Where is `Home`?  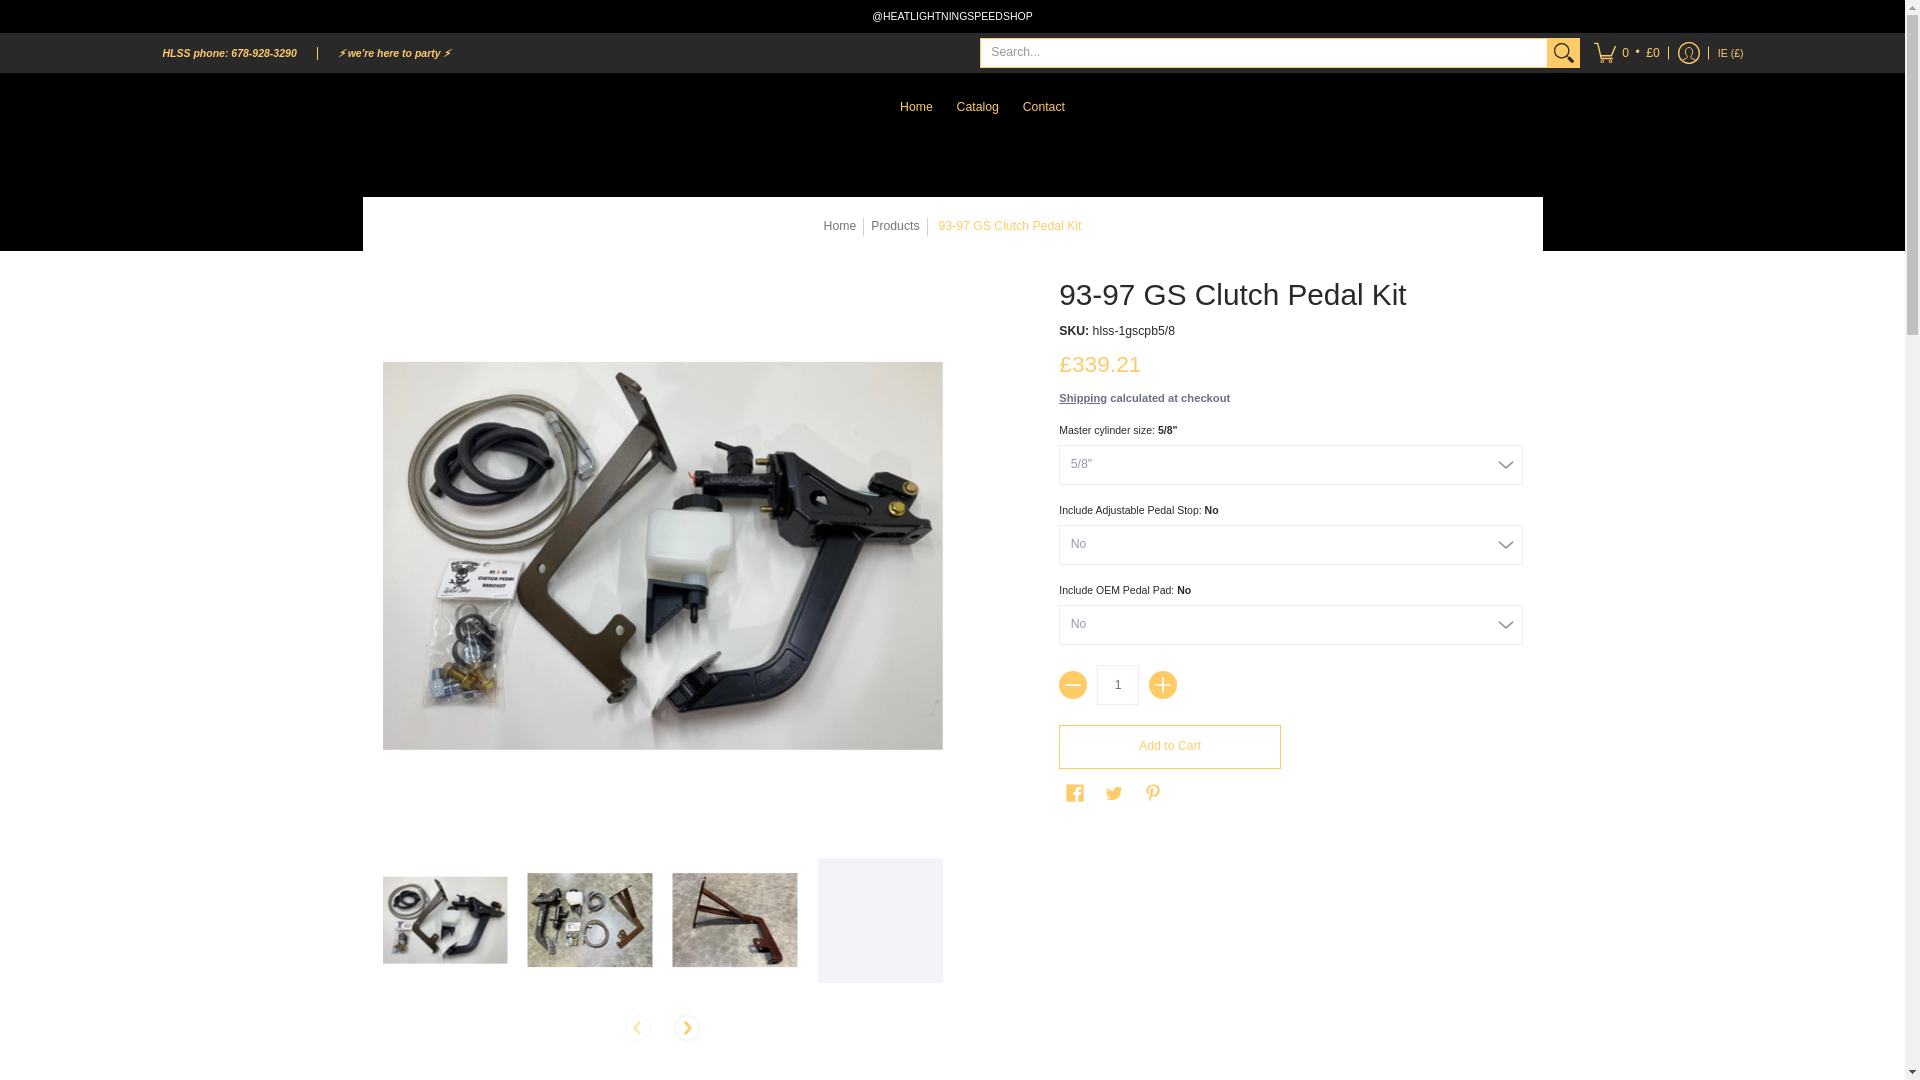
Home is located at coordinates (840, 226).